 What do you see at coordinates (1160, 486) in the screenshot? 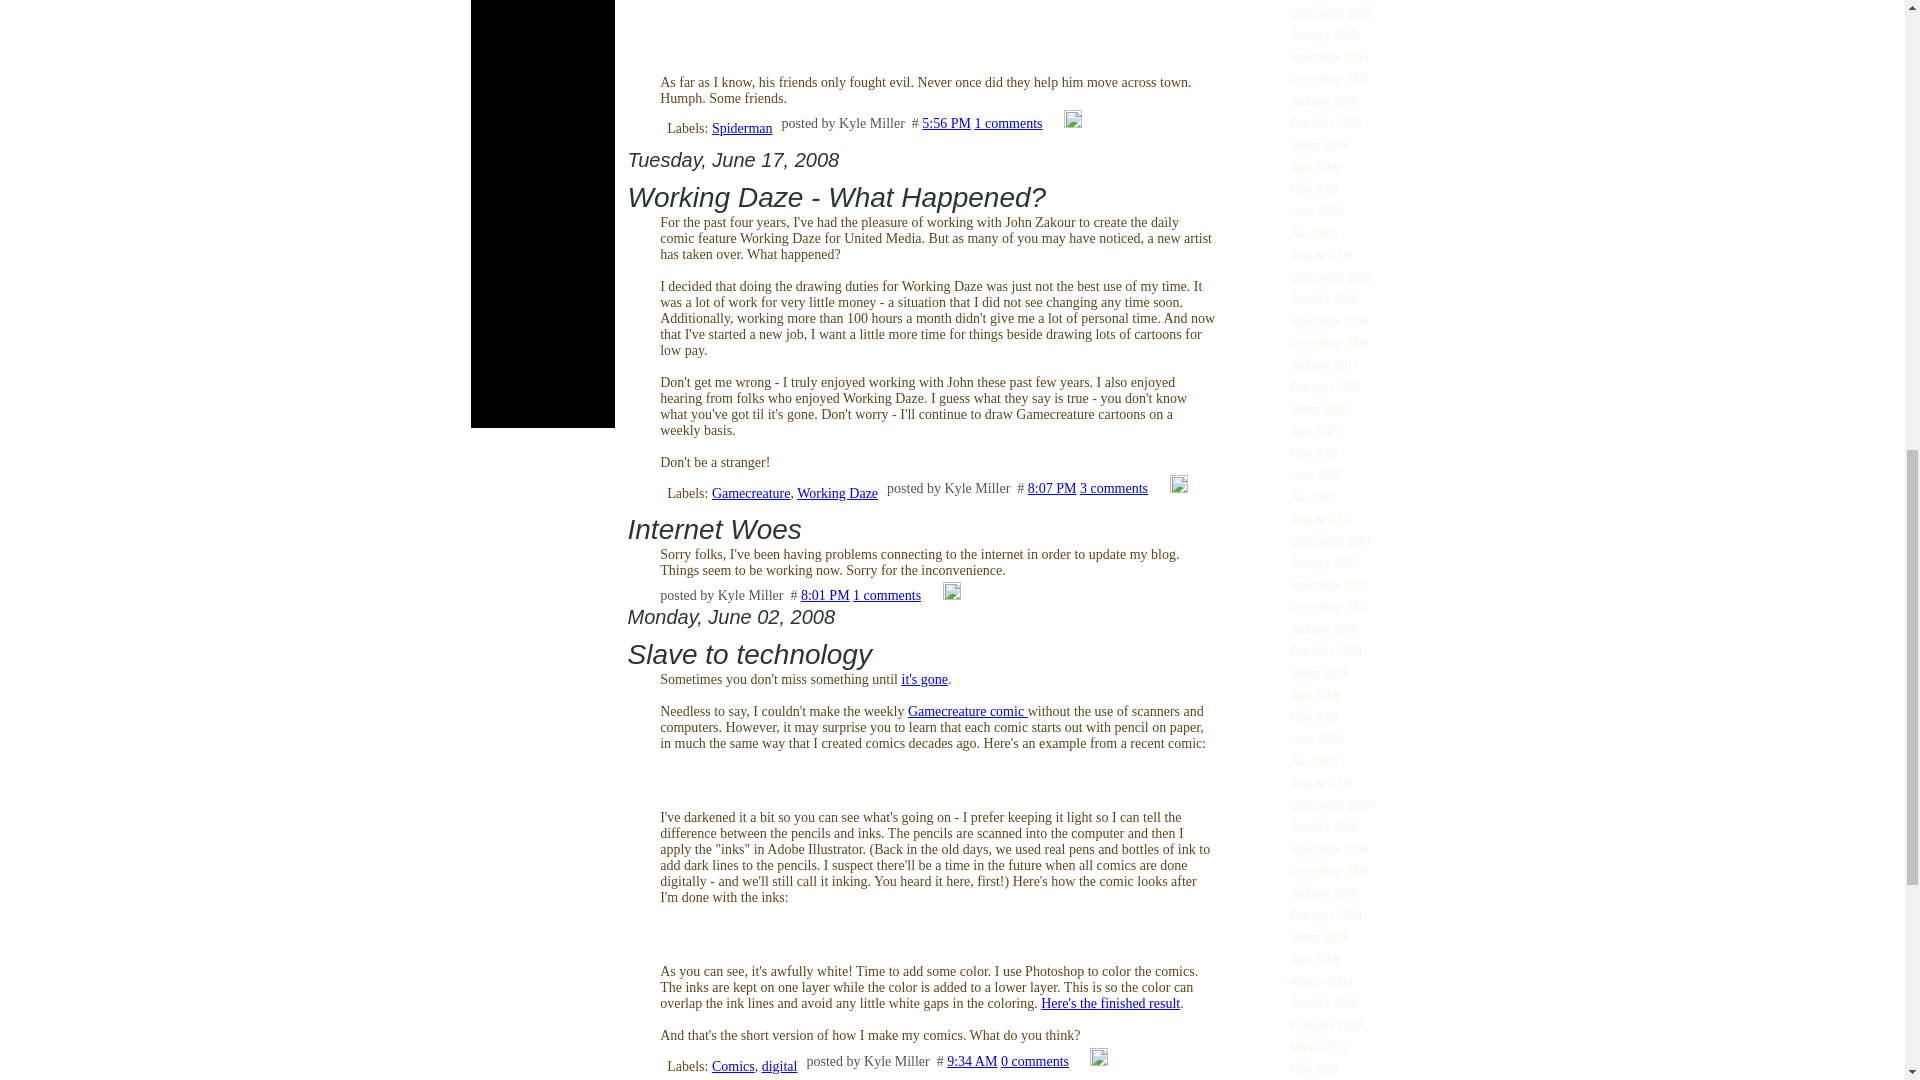
I see `Email Post` at bounding box center [1160, 486].